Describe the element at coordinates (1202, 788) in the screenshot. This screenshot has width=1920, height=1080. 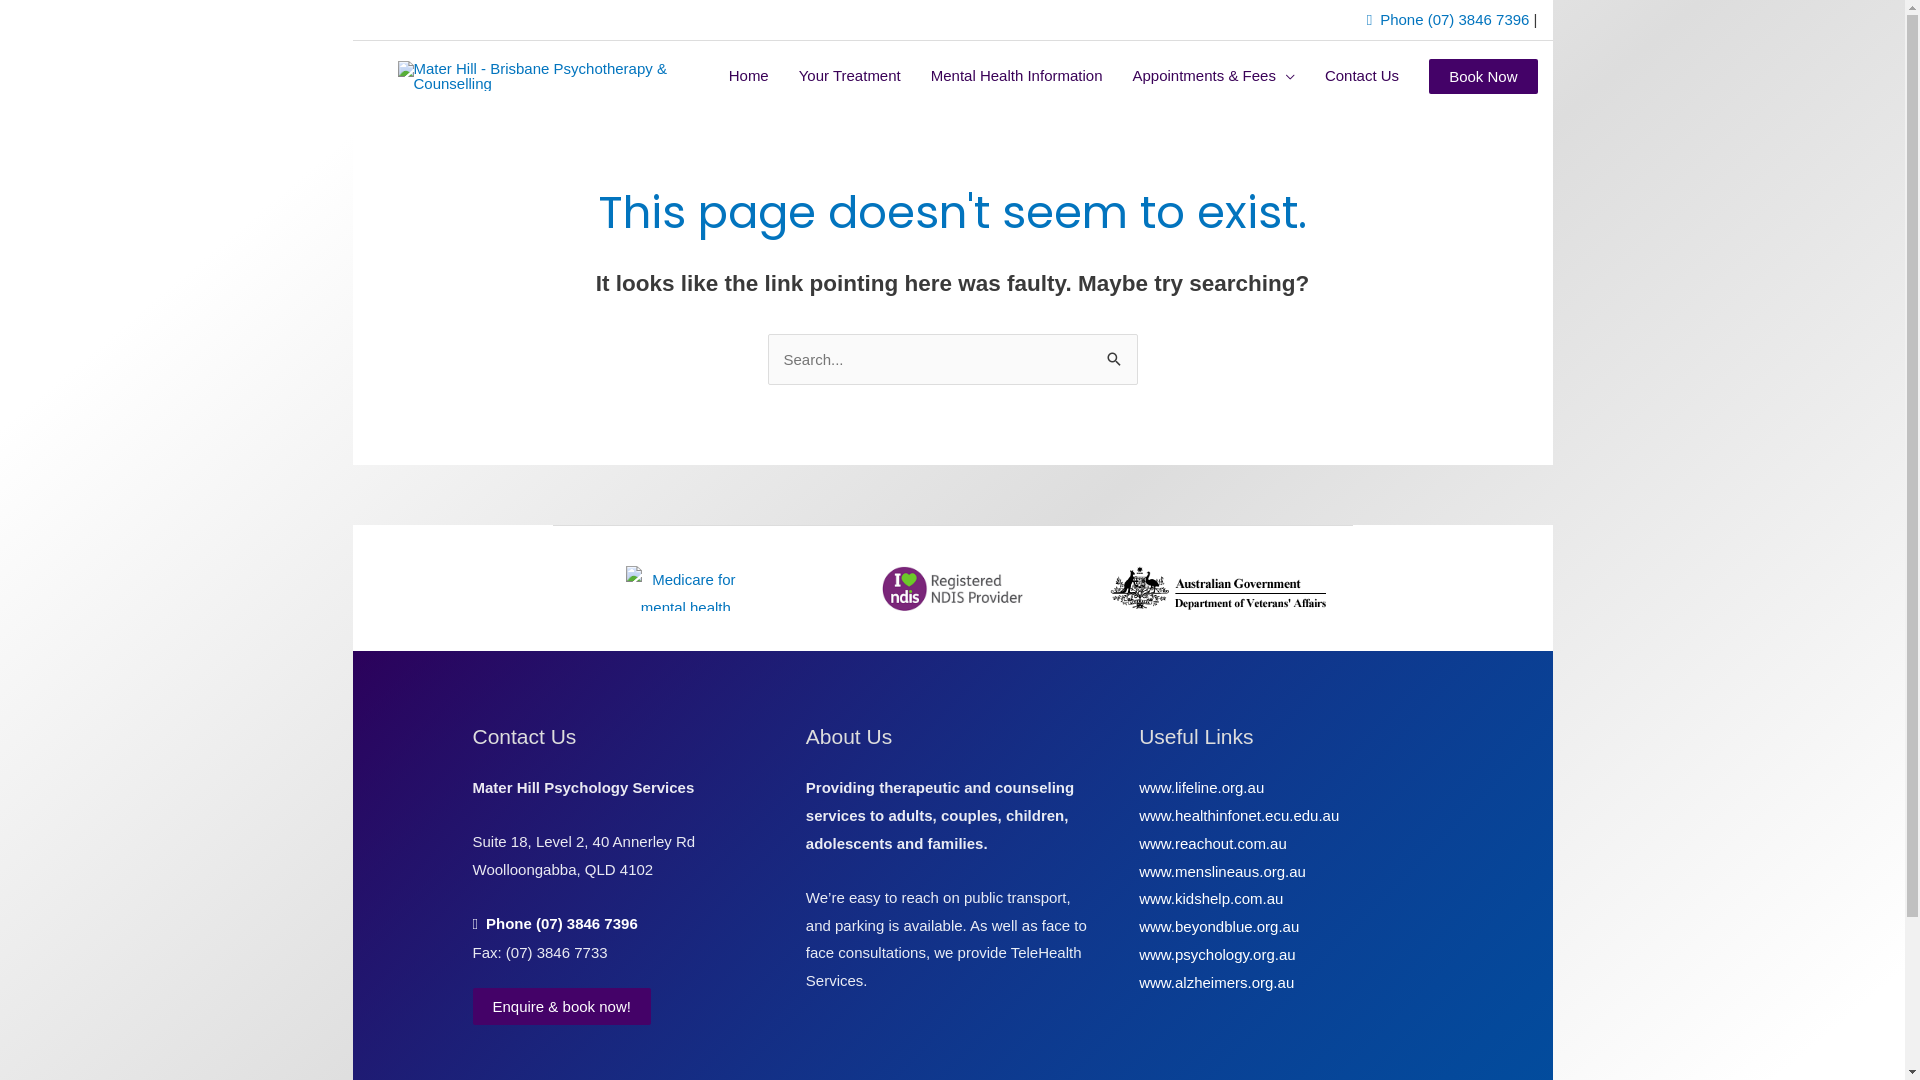
I see `www.lifeline.org.au` at that location.